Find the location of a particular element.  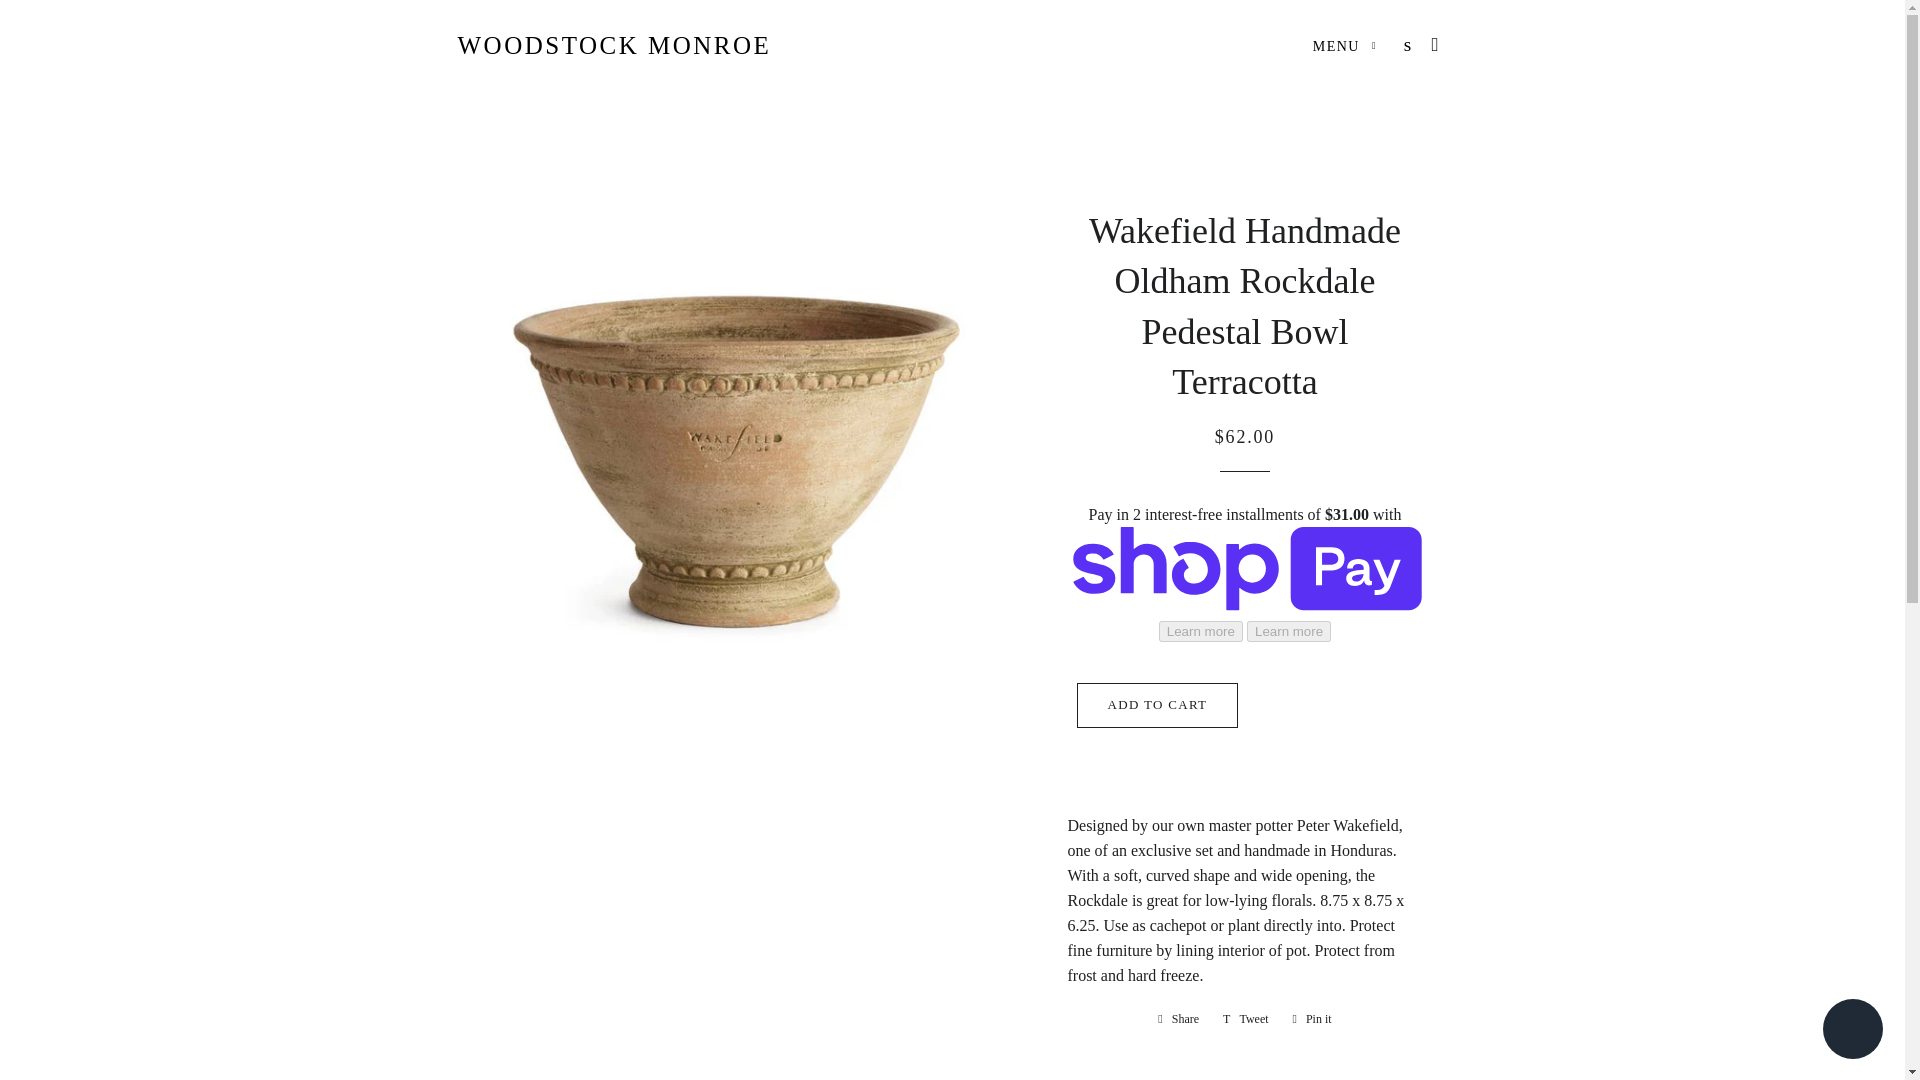

Pin on Pinterest is located at coordinates (1312, 1018).